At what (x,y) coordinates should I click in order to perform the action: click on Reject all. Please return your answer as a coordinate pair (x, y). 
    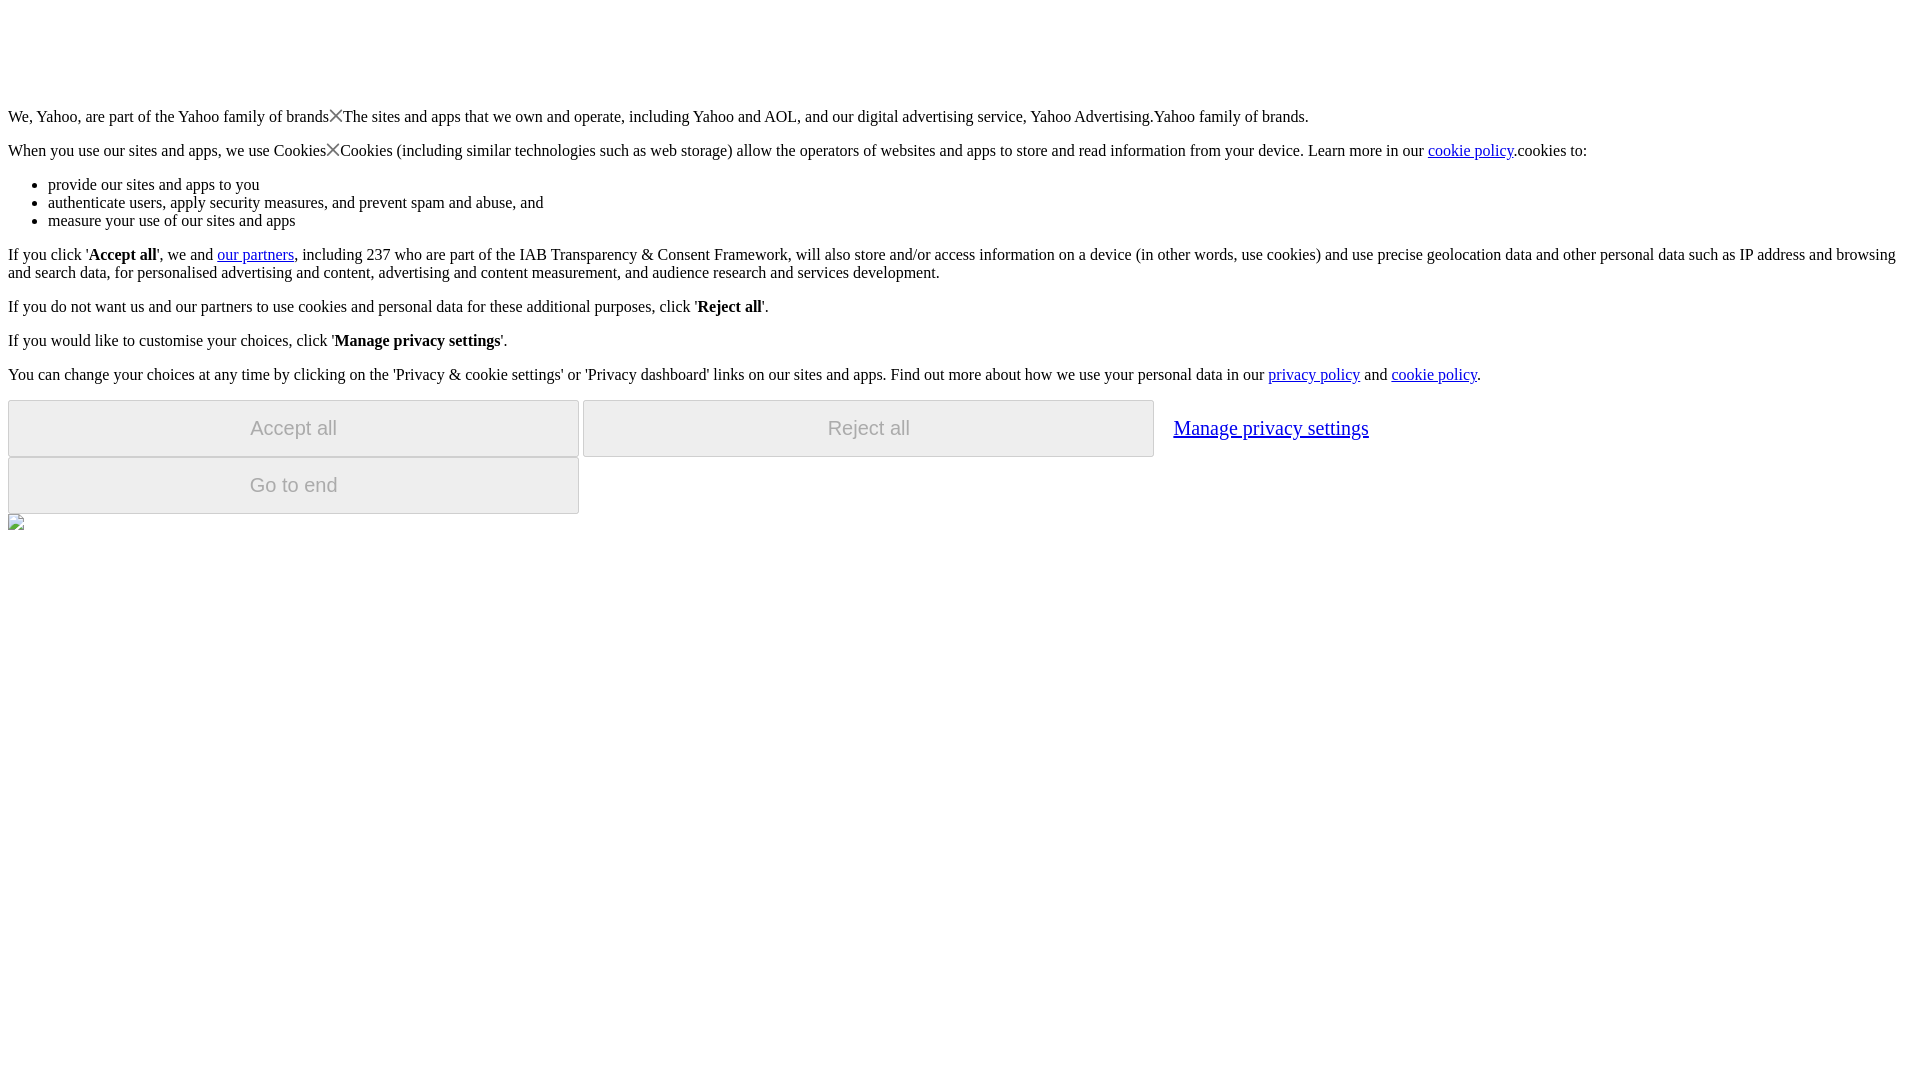
    Looking at the image, I should click on (868, 428).